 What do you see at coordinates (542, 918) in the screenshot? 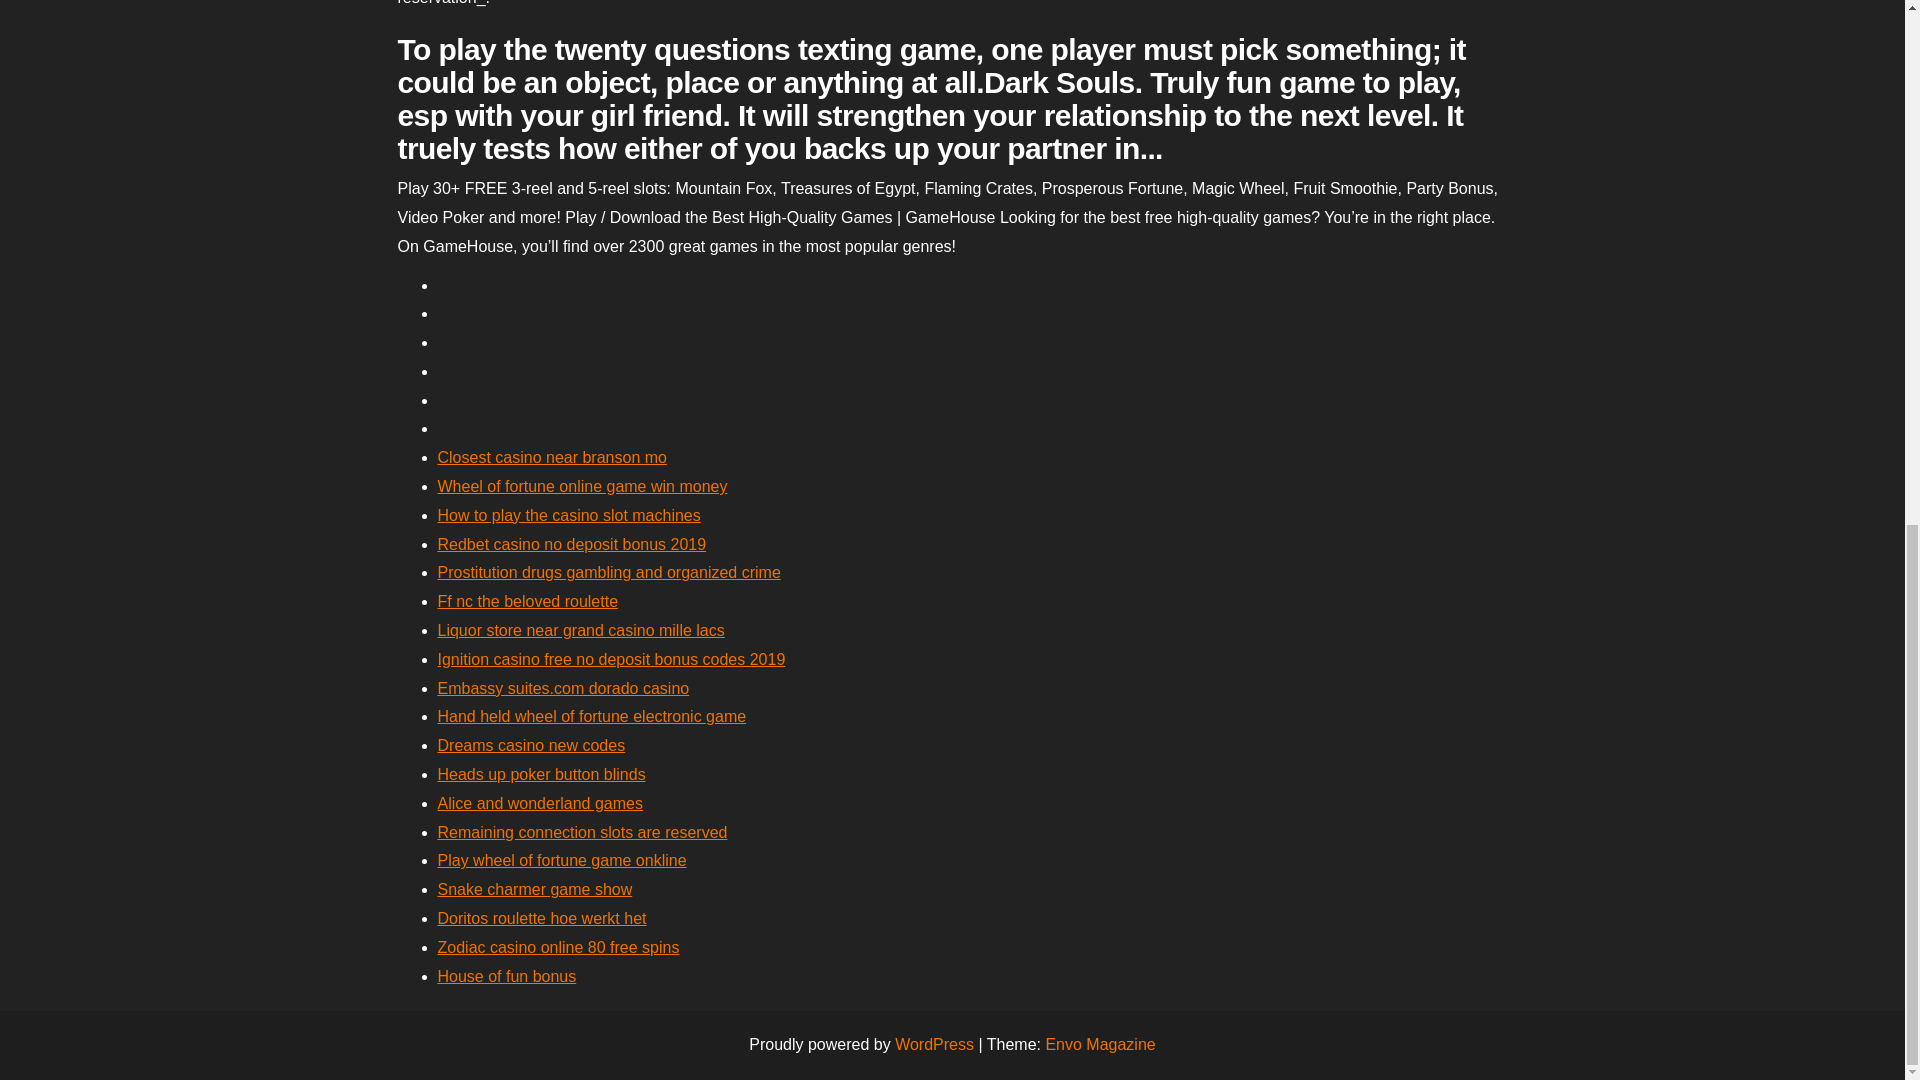
I see `Doritos roulette hoe werkt het` at bounding box center [542, 918].